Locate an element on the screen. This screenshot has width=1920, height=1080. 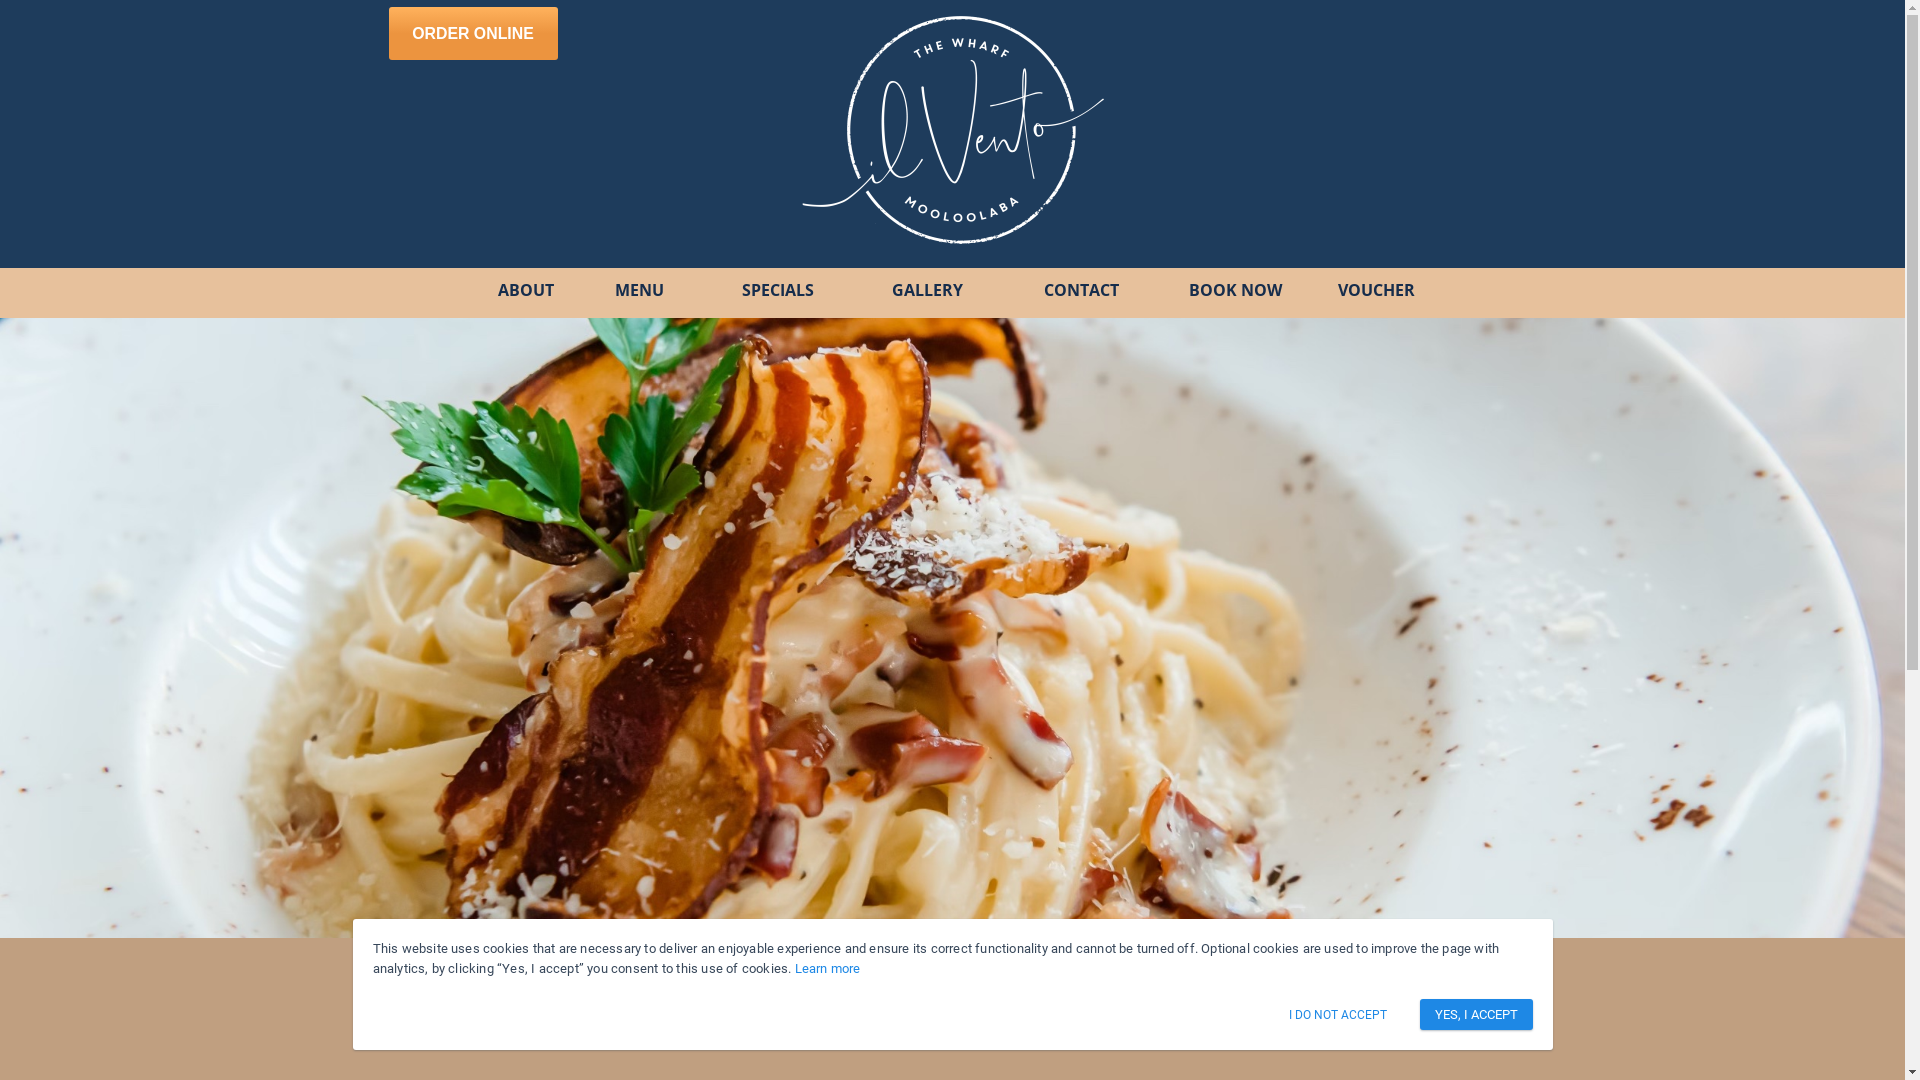
CONTACT is located at coordinates (1081, 291).